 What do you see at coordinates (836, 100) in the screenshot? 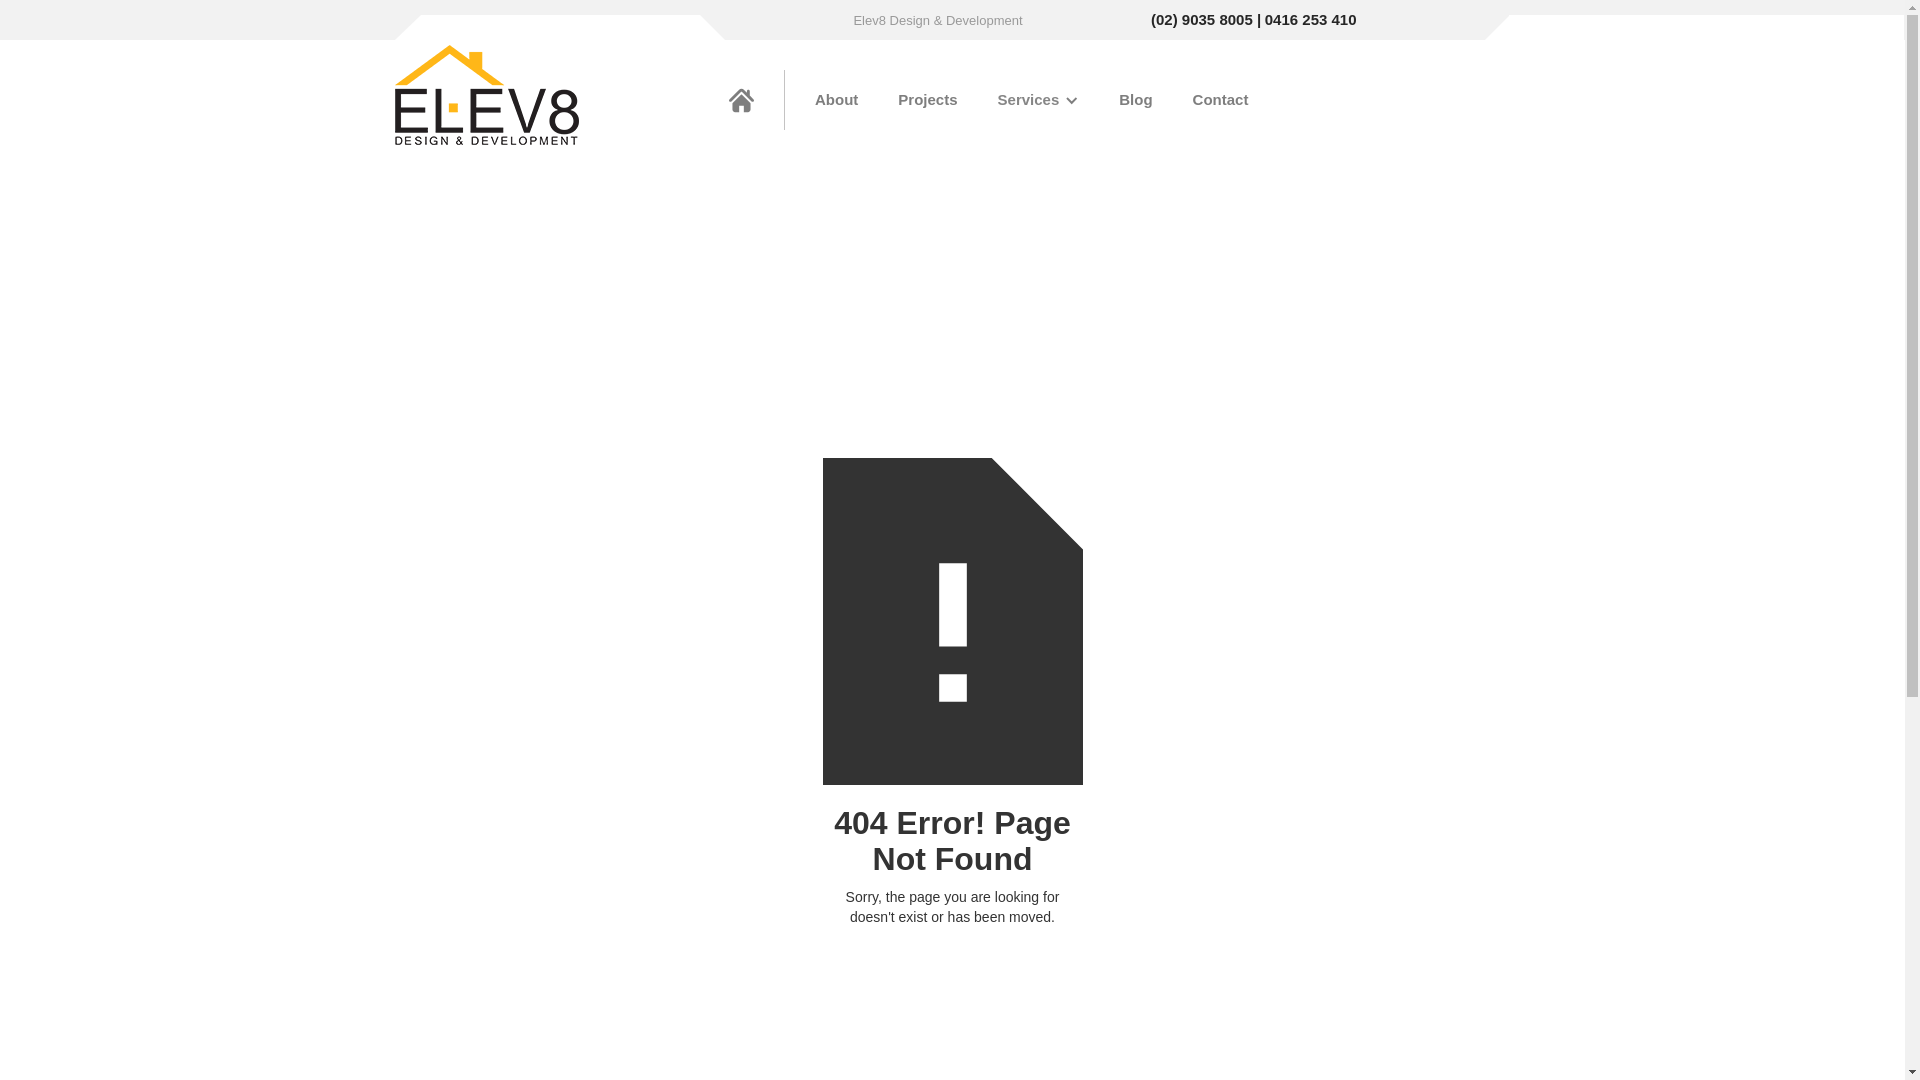
I see `About` at bounding box center [836, 100].